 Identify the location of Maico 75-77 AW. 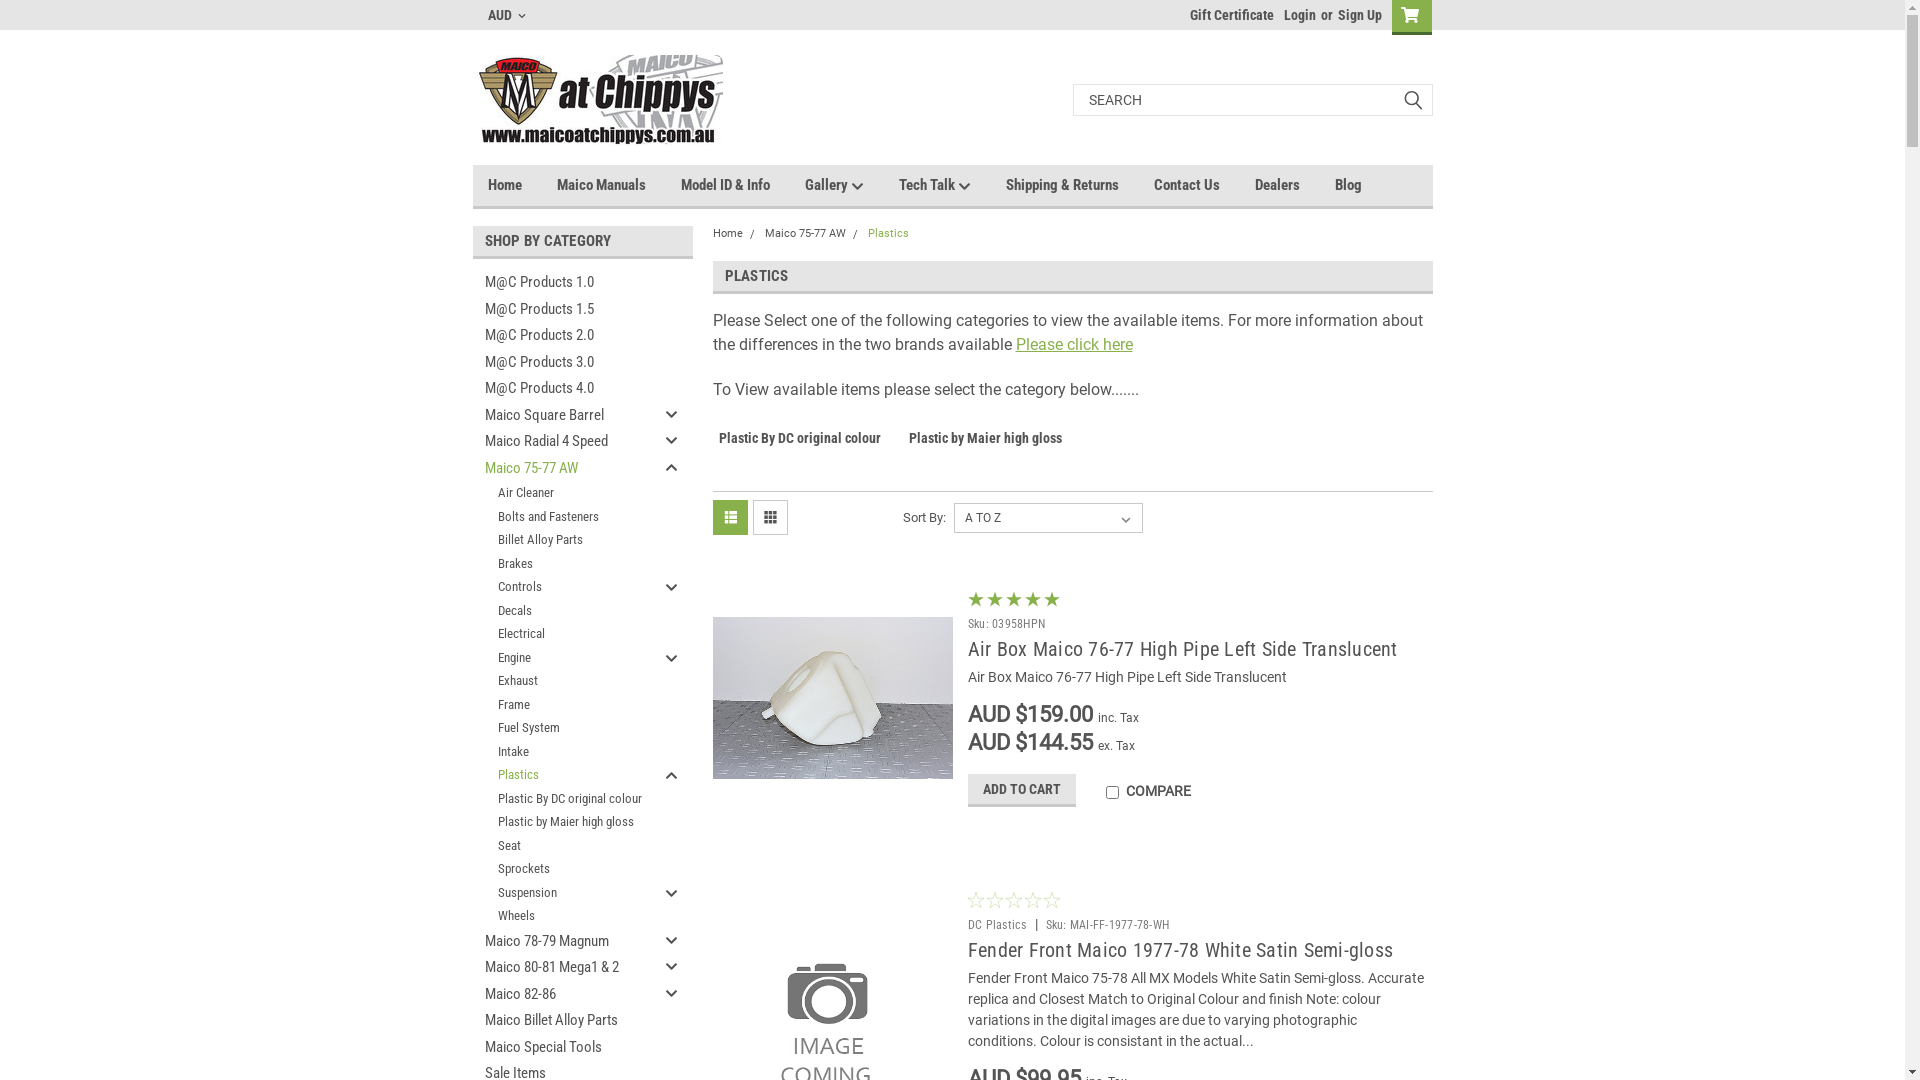
(804, 234).